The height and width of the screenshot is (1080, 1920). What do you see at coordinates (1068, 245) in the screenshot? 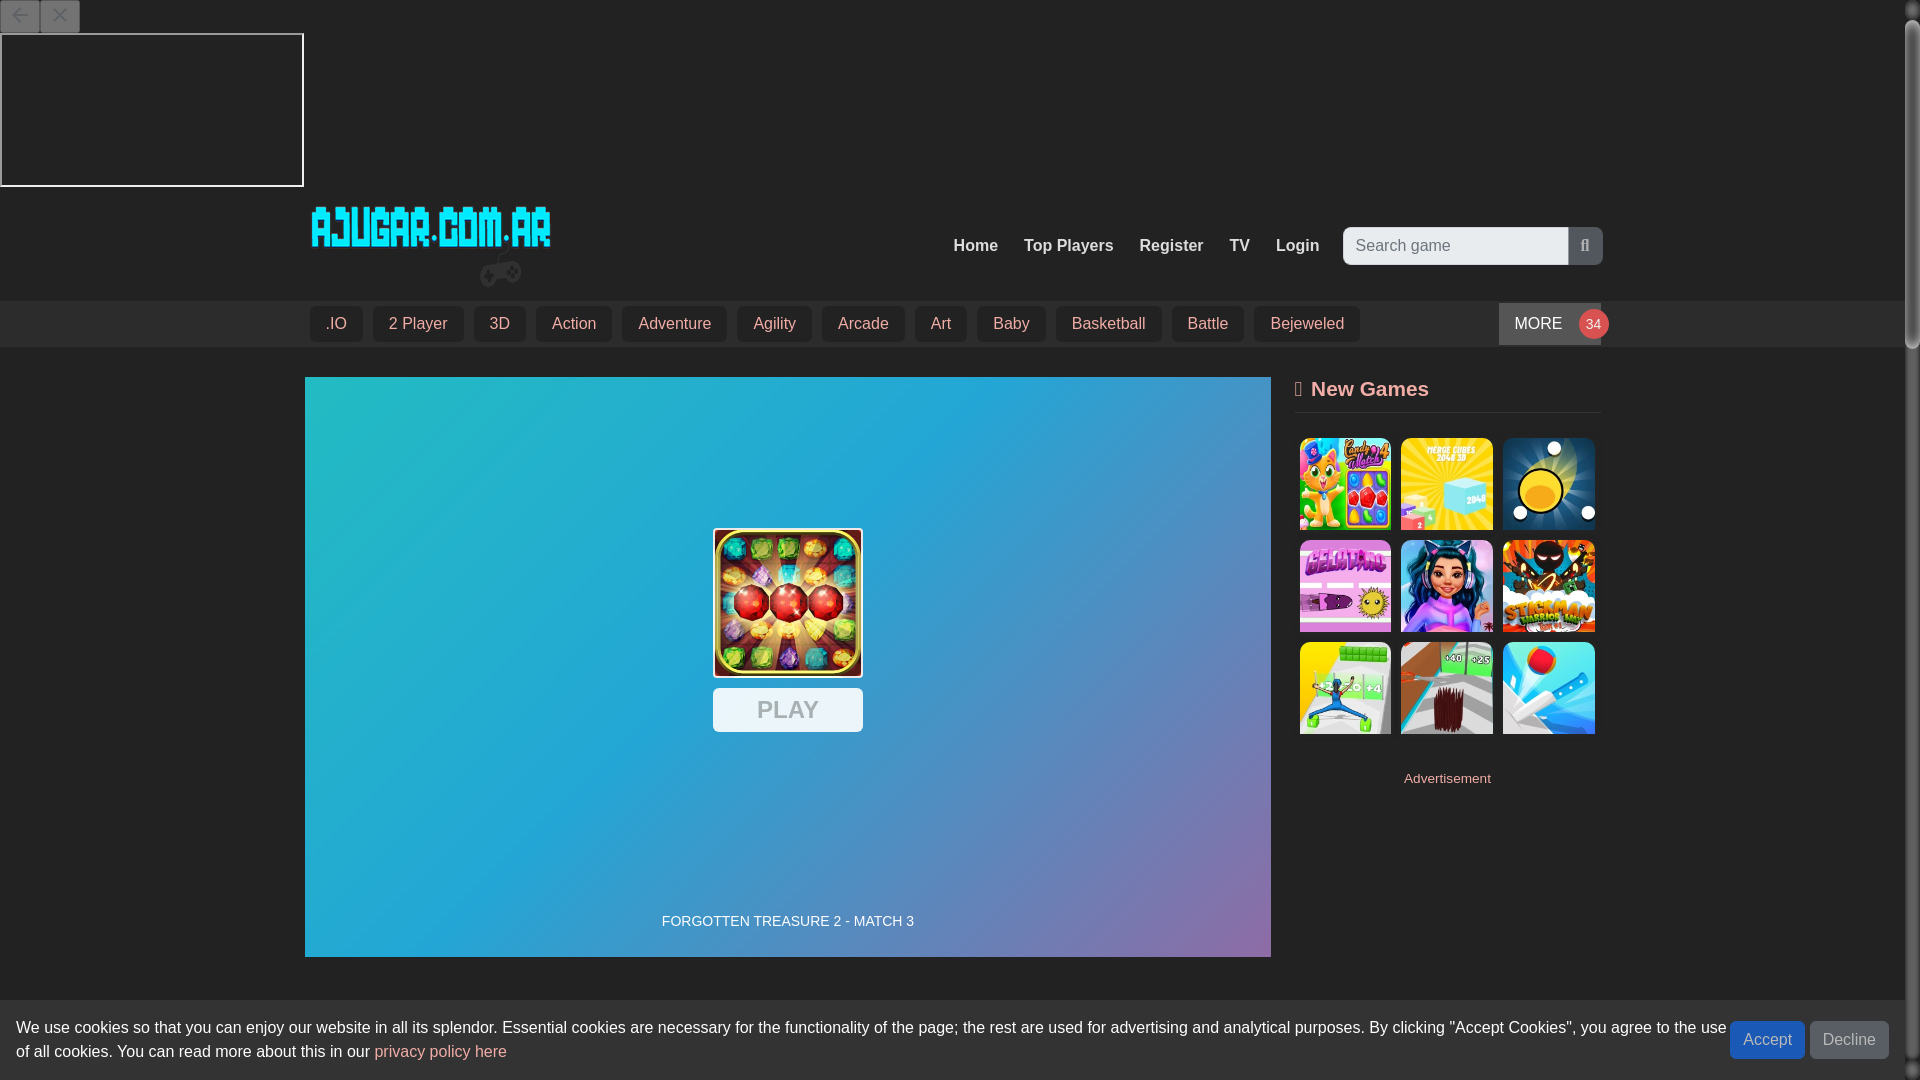
I see `Top Players` at bounding box center [1068, 245].